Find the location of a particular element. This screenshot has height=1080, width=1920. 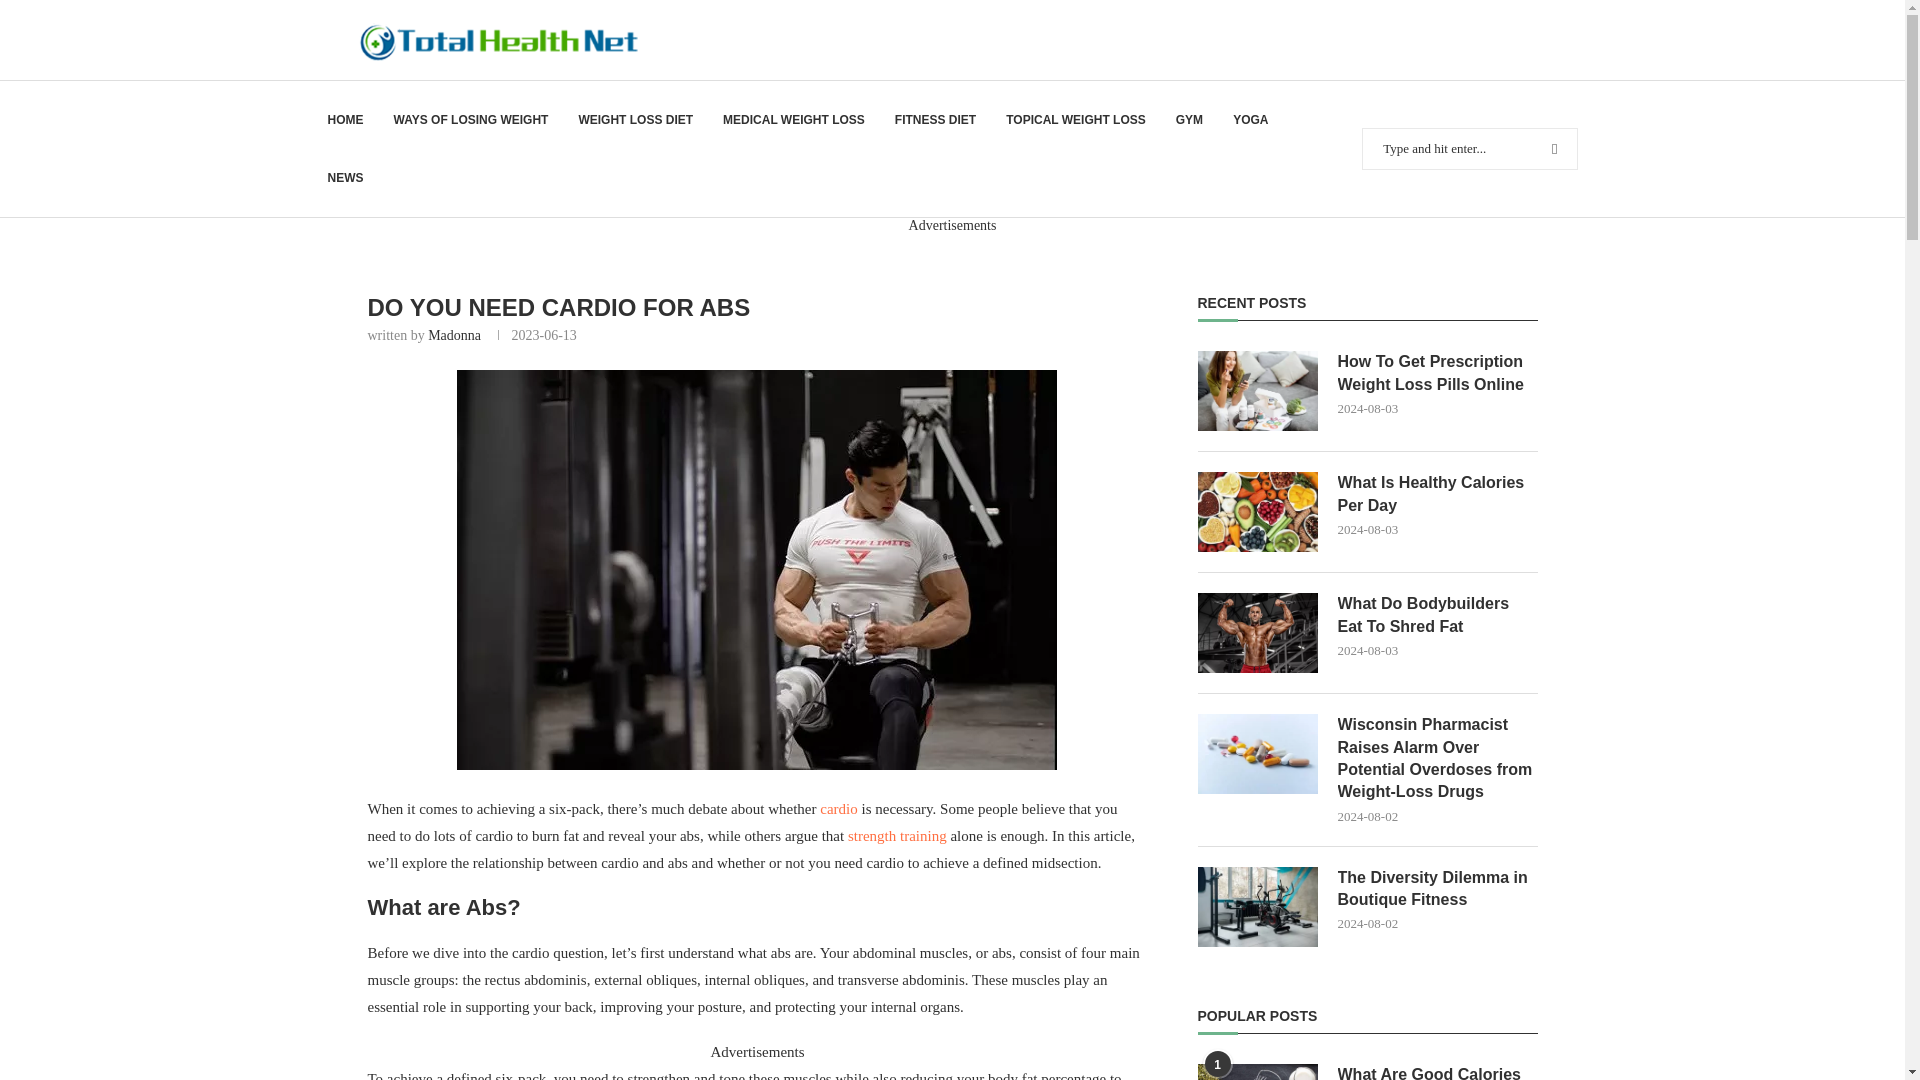

YOGA is located at coordinates (1250, 120).